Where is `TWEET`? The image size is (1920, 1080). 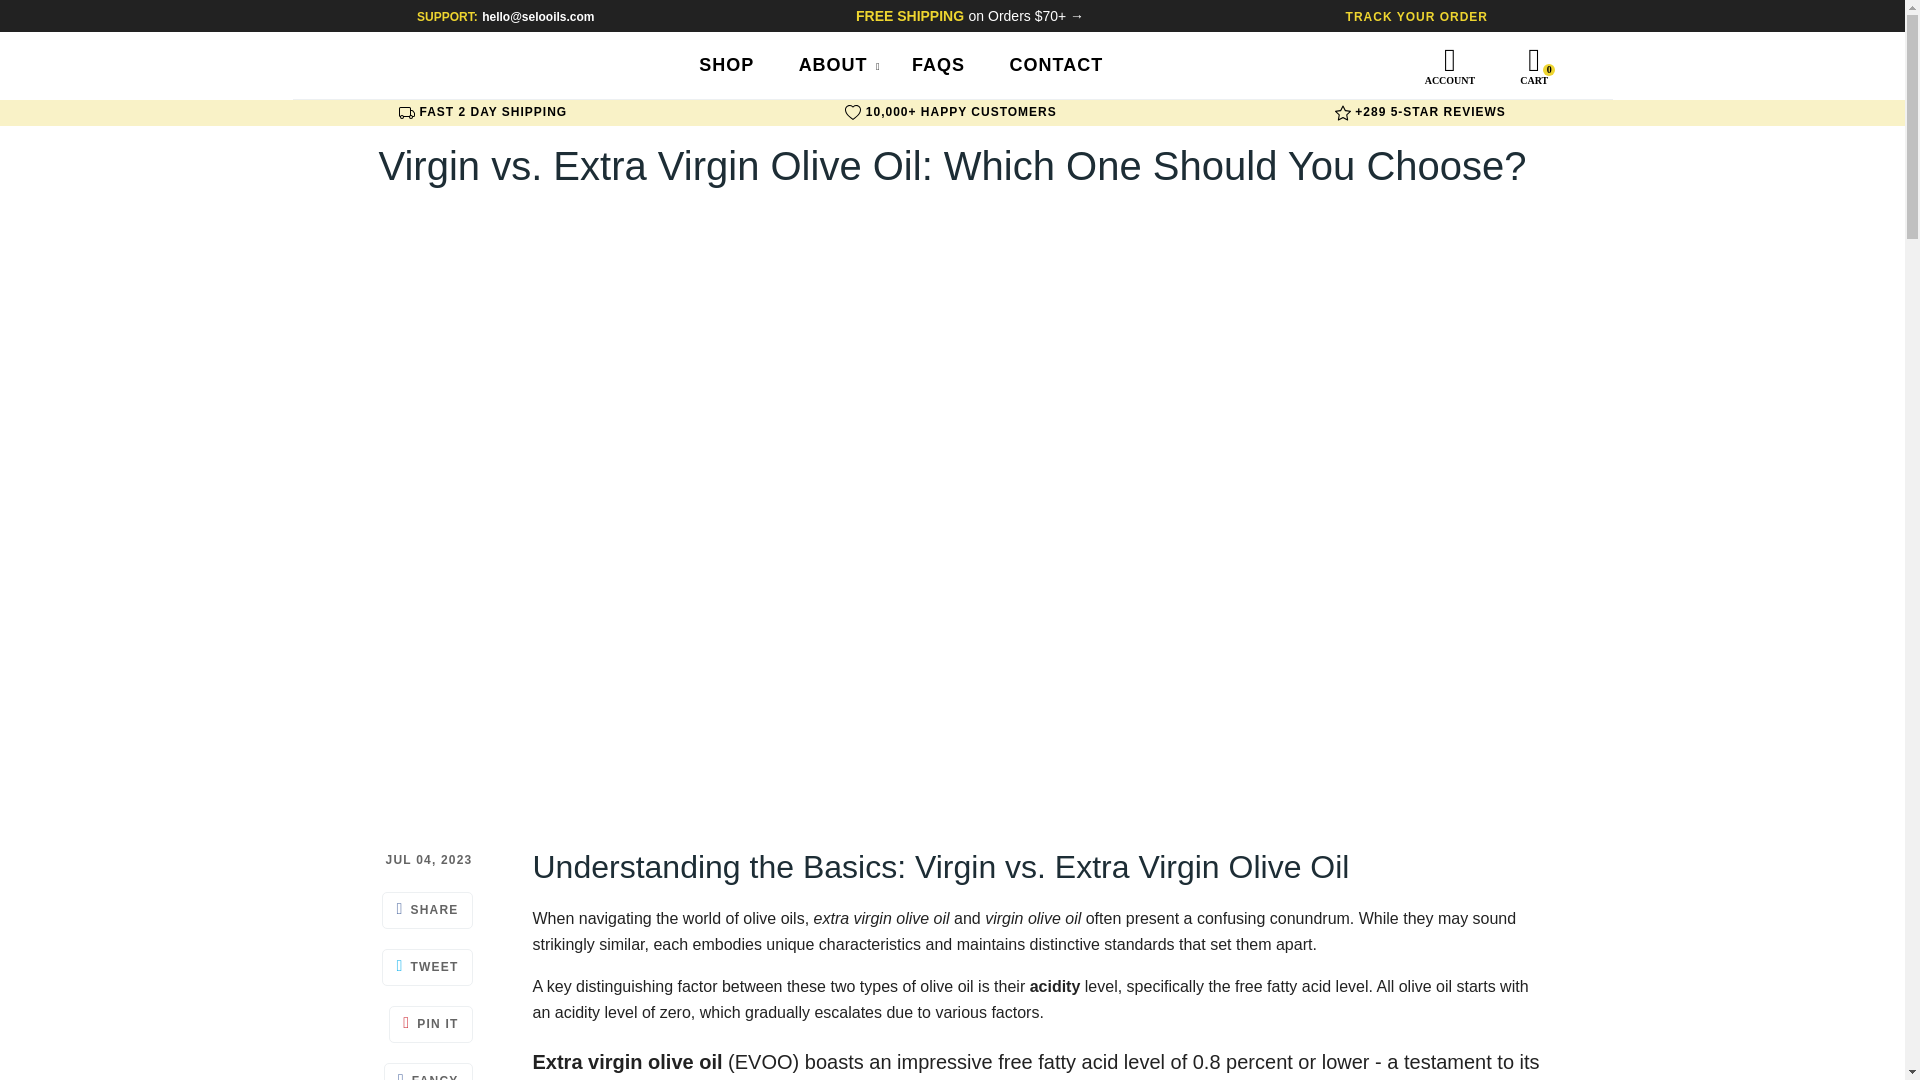 TWEET is located at coordinates (427, 968).